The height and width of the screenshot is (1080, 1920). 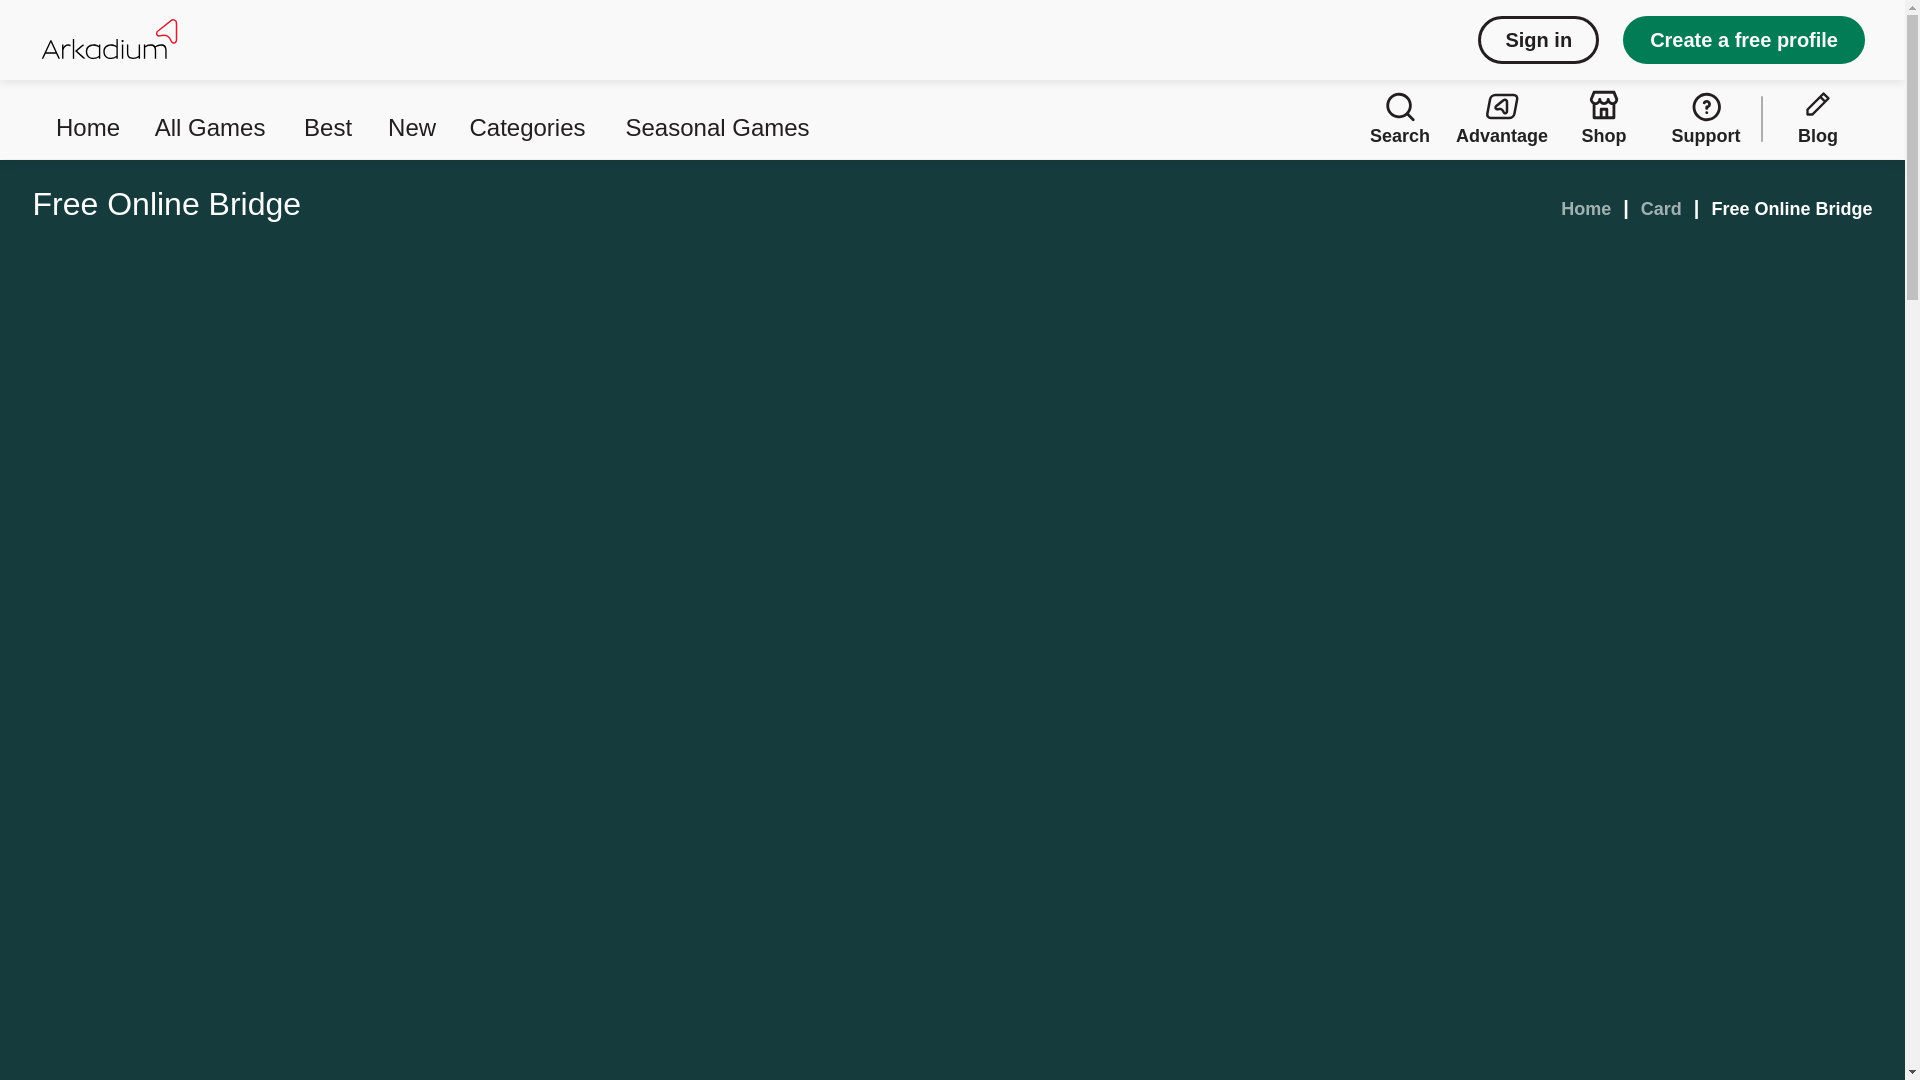 What do you see at coordinates (89, 118) in the screenshot?
I see `Home` at bounding box center [89, 118].